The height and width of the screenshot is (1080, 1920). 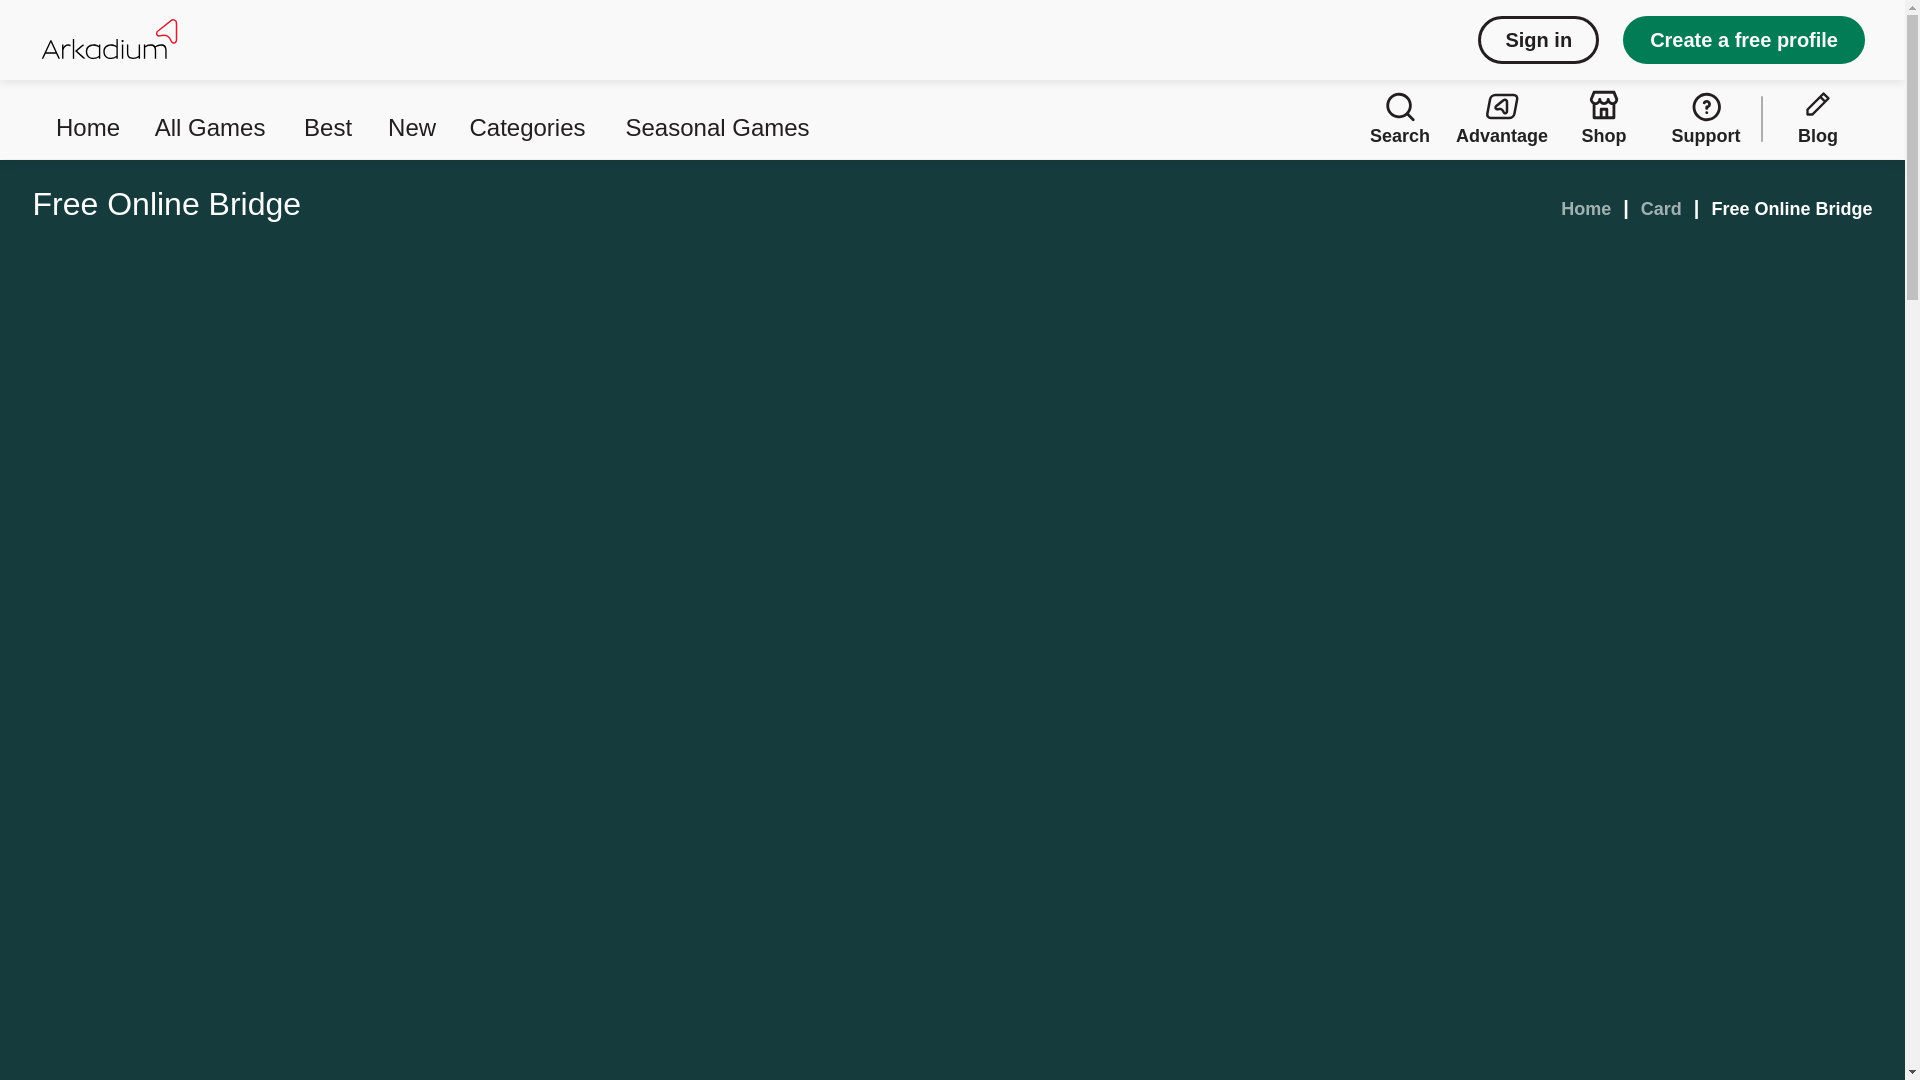 What do you see at coordinates (89, 118) in the screenshot?
I see `Home` at bounding box center [89, 118].